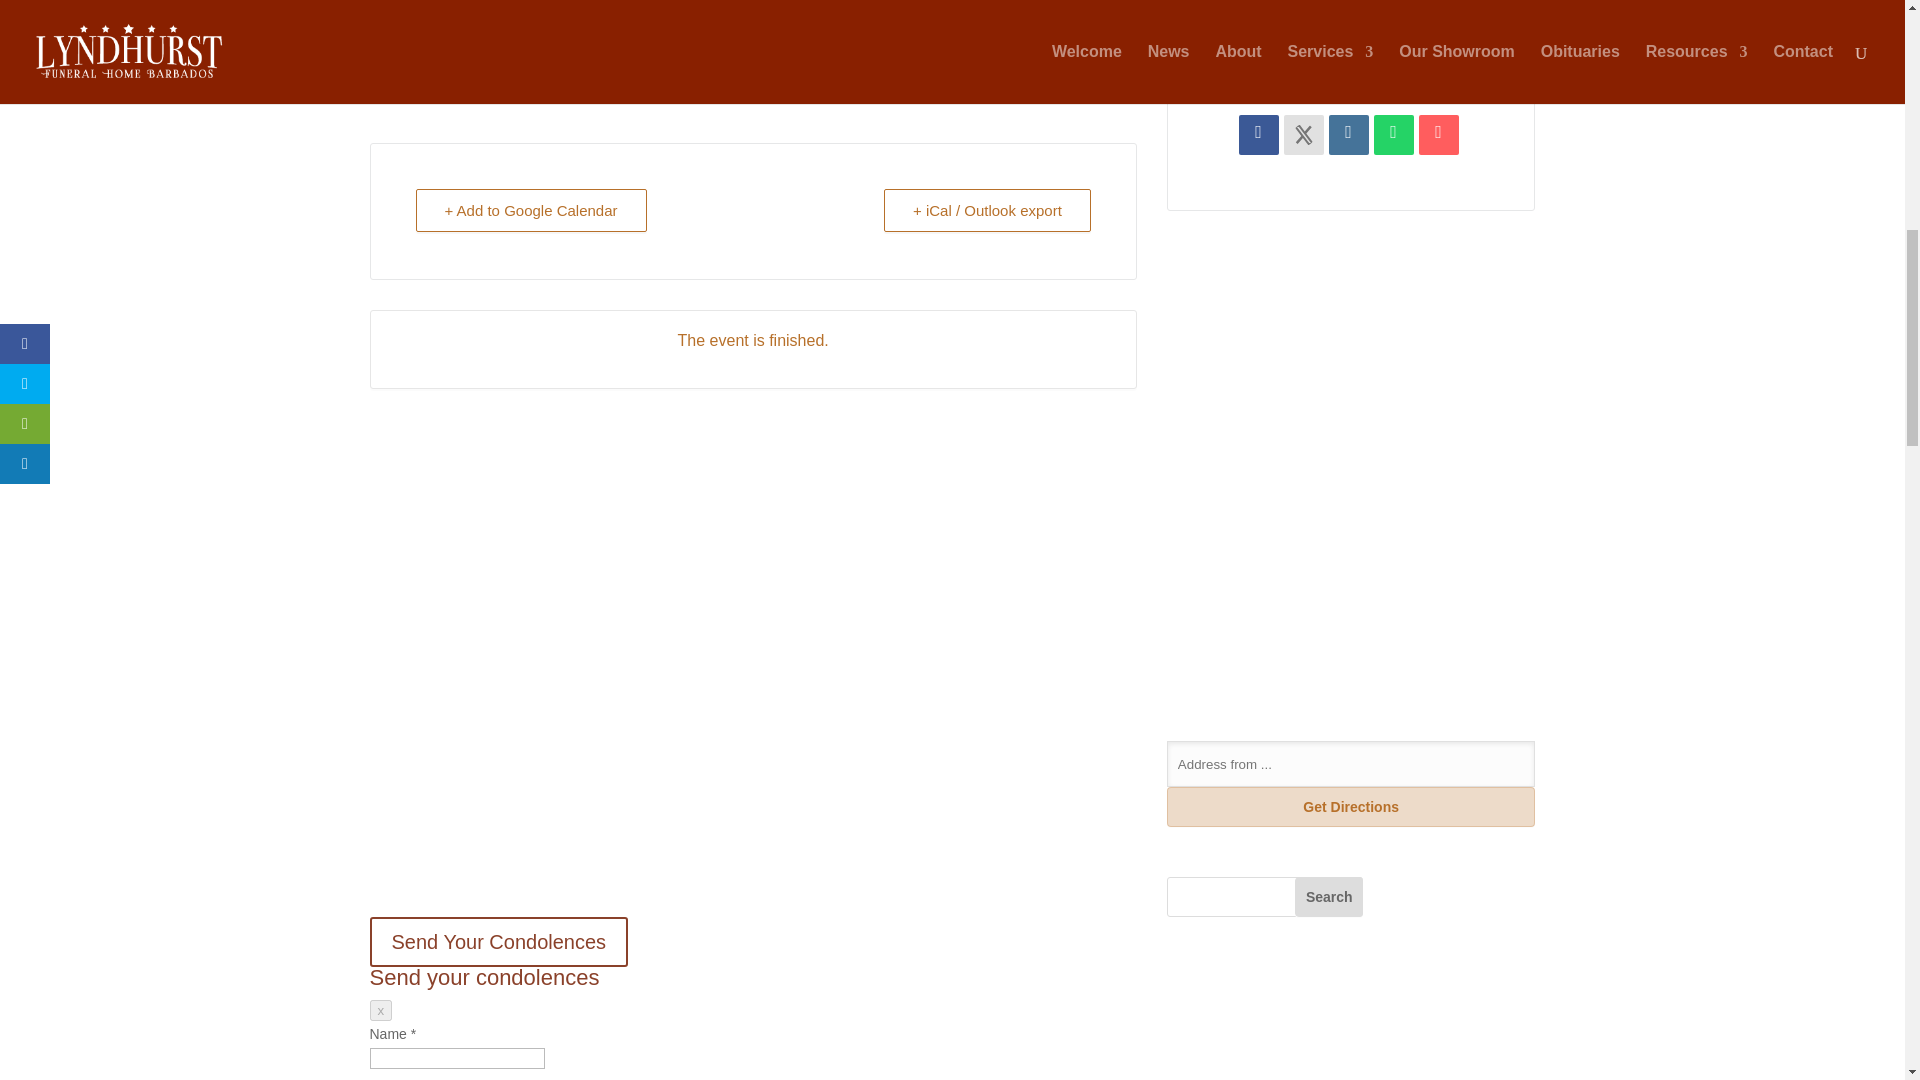  Describe the element at coordinates (1394, 134) in the screenshot. I see `X Social Network` at that location.